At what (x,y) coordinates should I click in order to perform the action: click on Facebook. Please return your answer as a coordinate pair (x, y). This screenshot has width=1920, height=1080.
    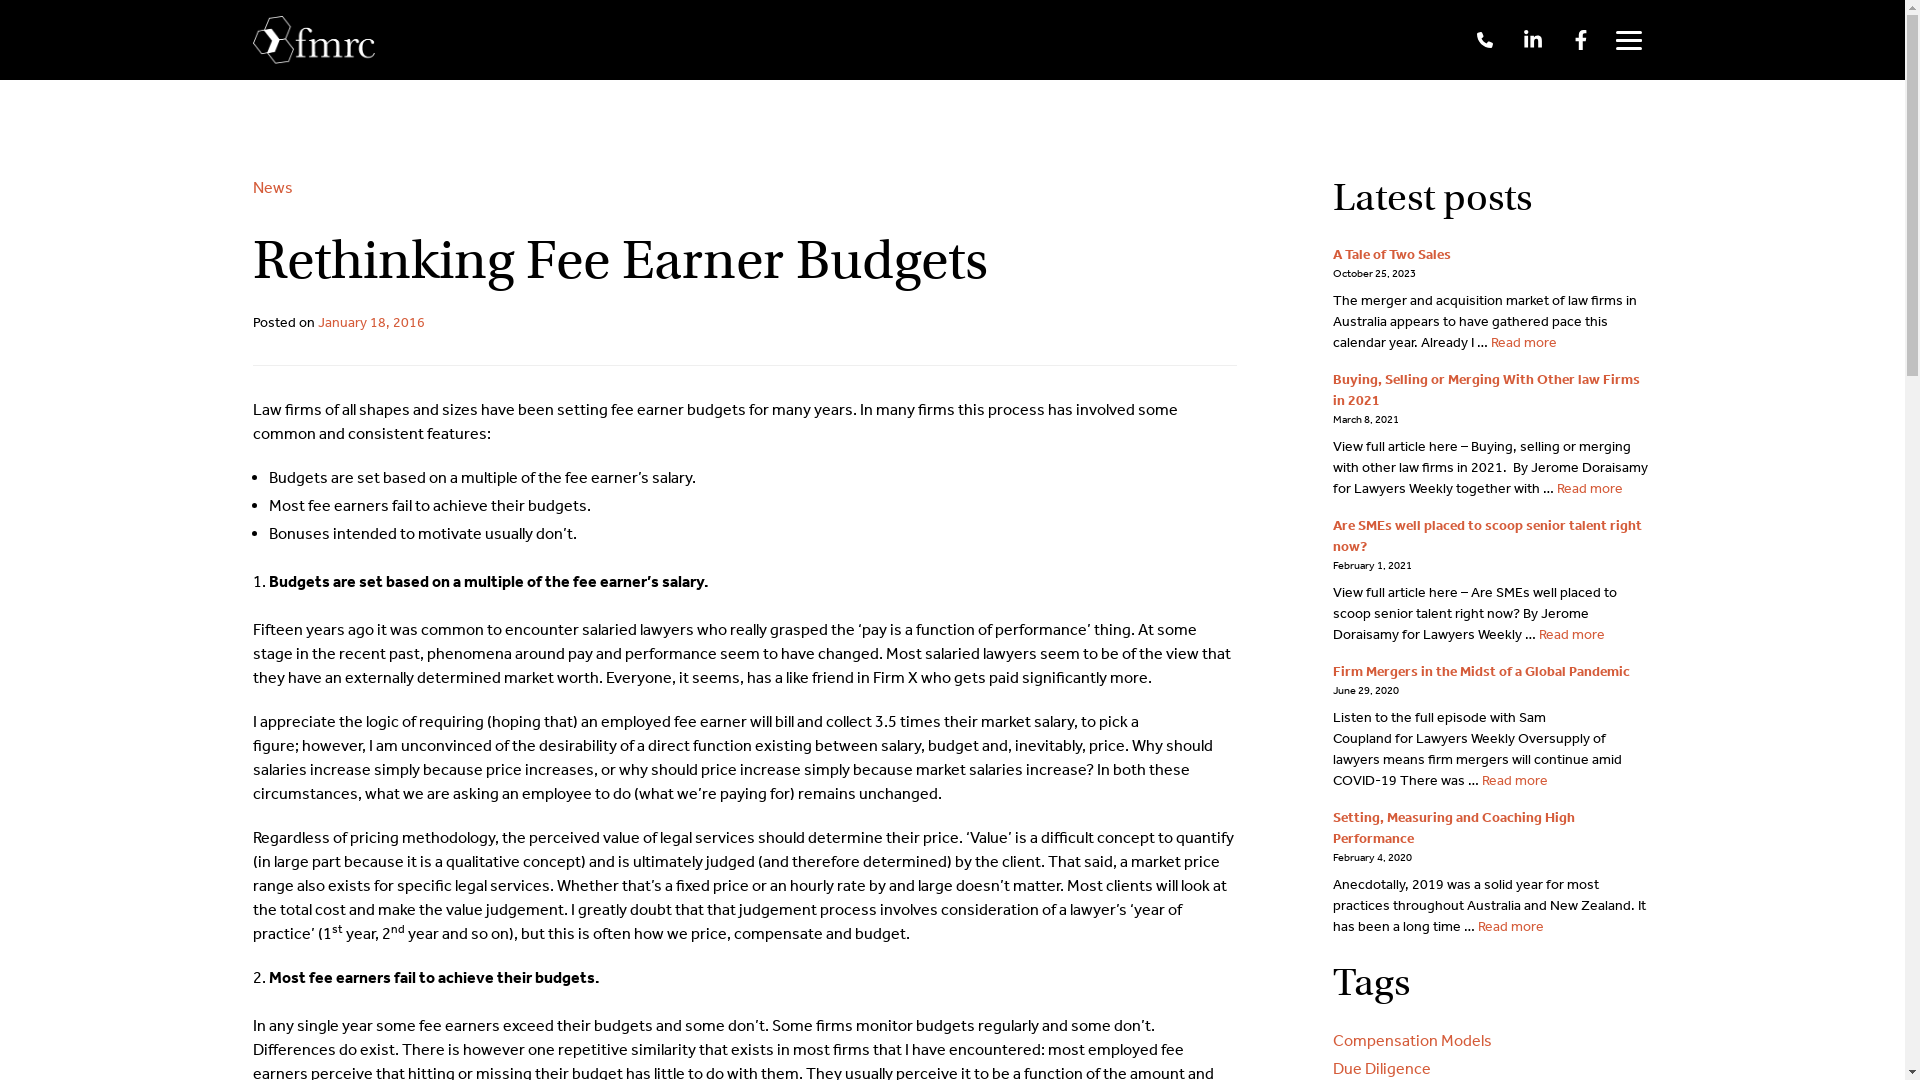
    Looking at the image, I should click on (1580, 40).